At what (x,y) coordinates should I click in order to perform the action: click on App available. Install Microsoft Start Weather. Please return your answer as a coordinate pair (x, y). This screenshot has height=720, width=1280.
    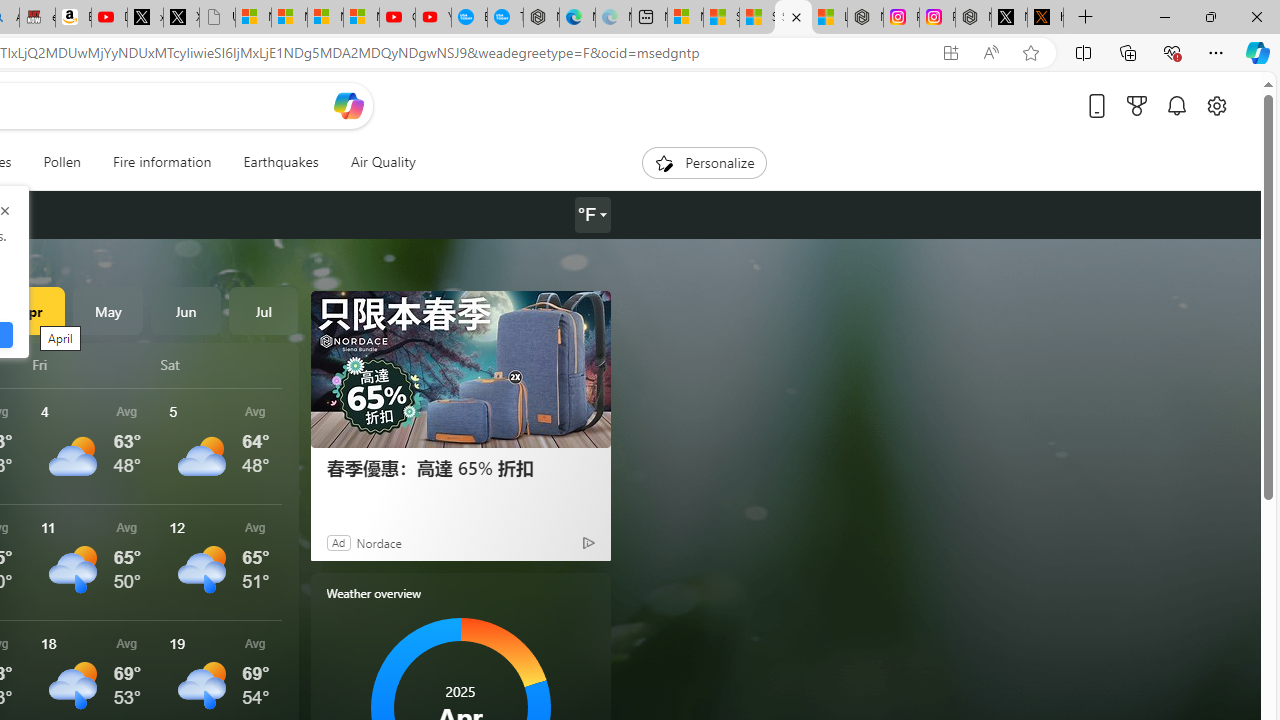
    Looking at the image, I should click on (950, 53).